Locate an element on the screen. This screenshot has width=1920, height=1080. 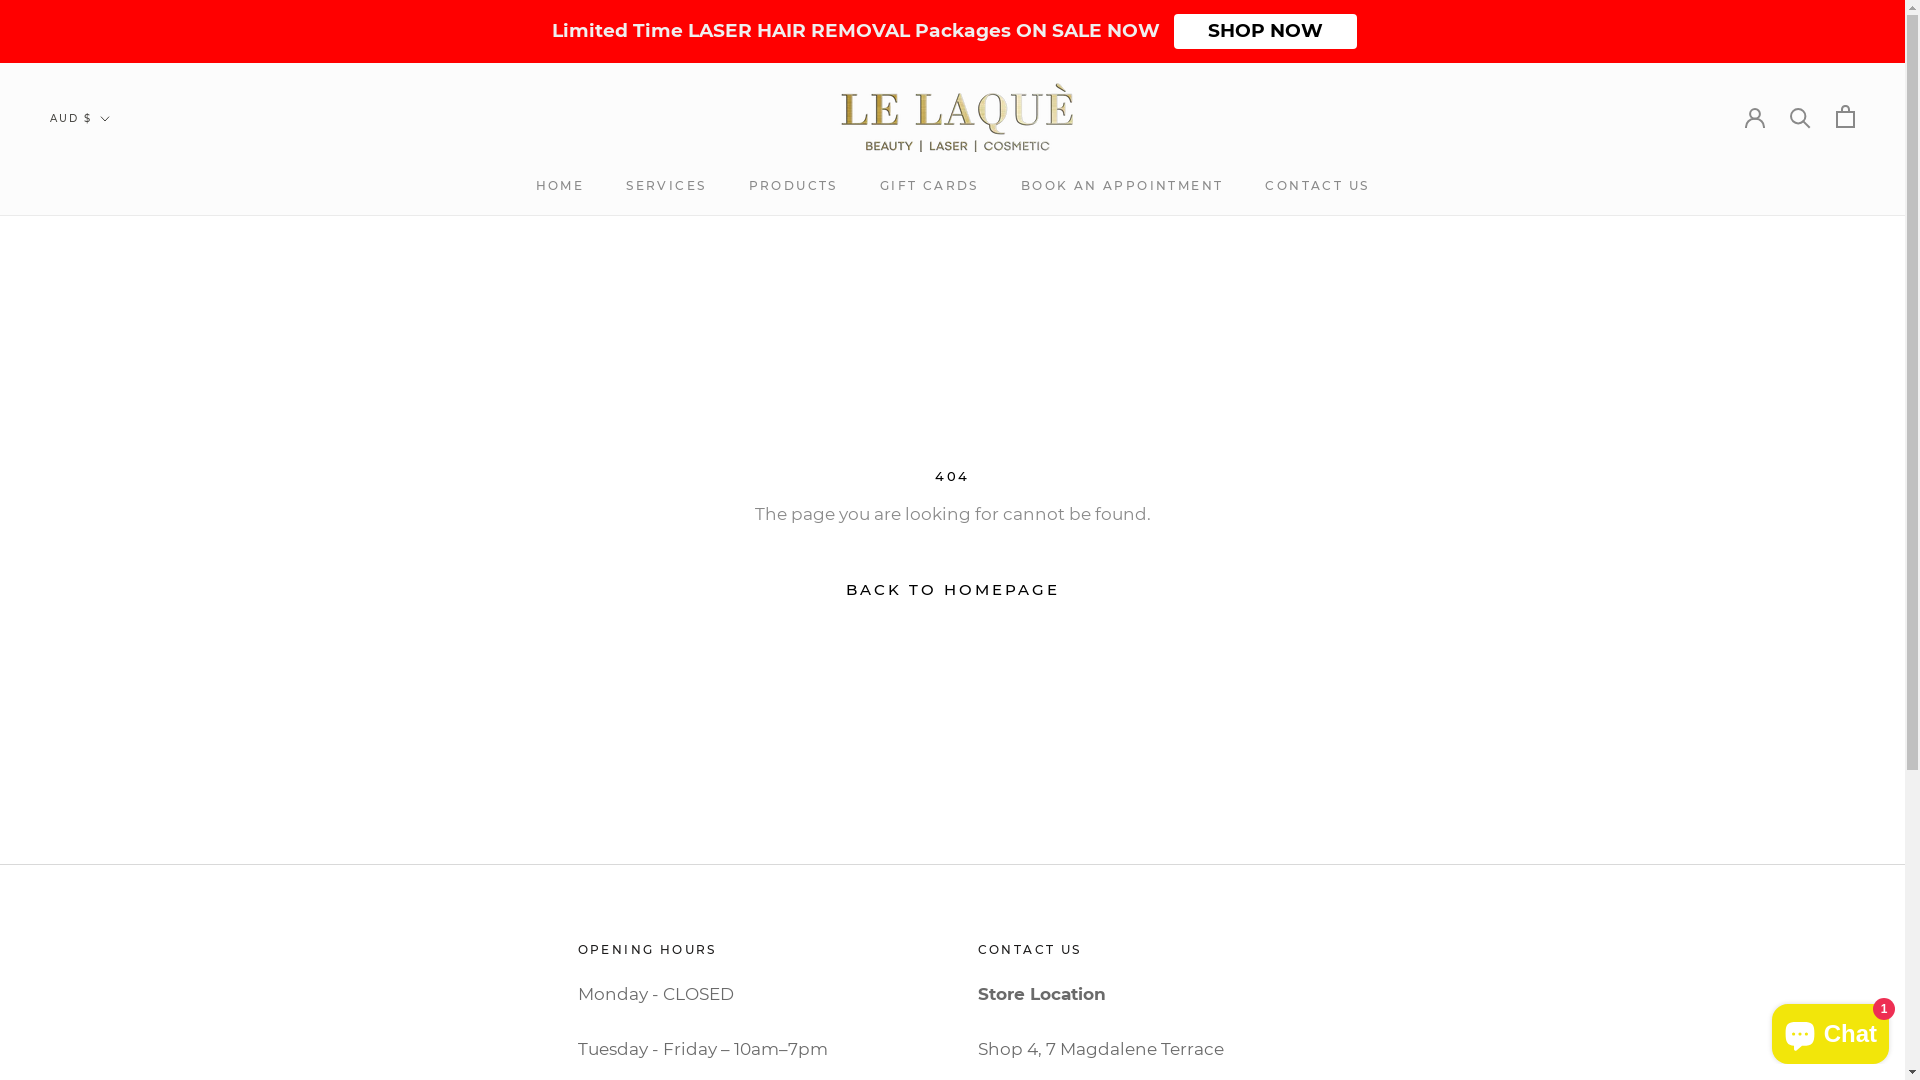
FJD is located at coordinates (114, 1010).